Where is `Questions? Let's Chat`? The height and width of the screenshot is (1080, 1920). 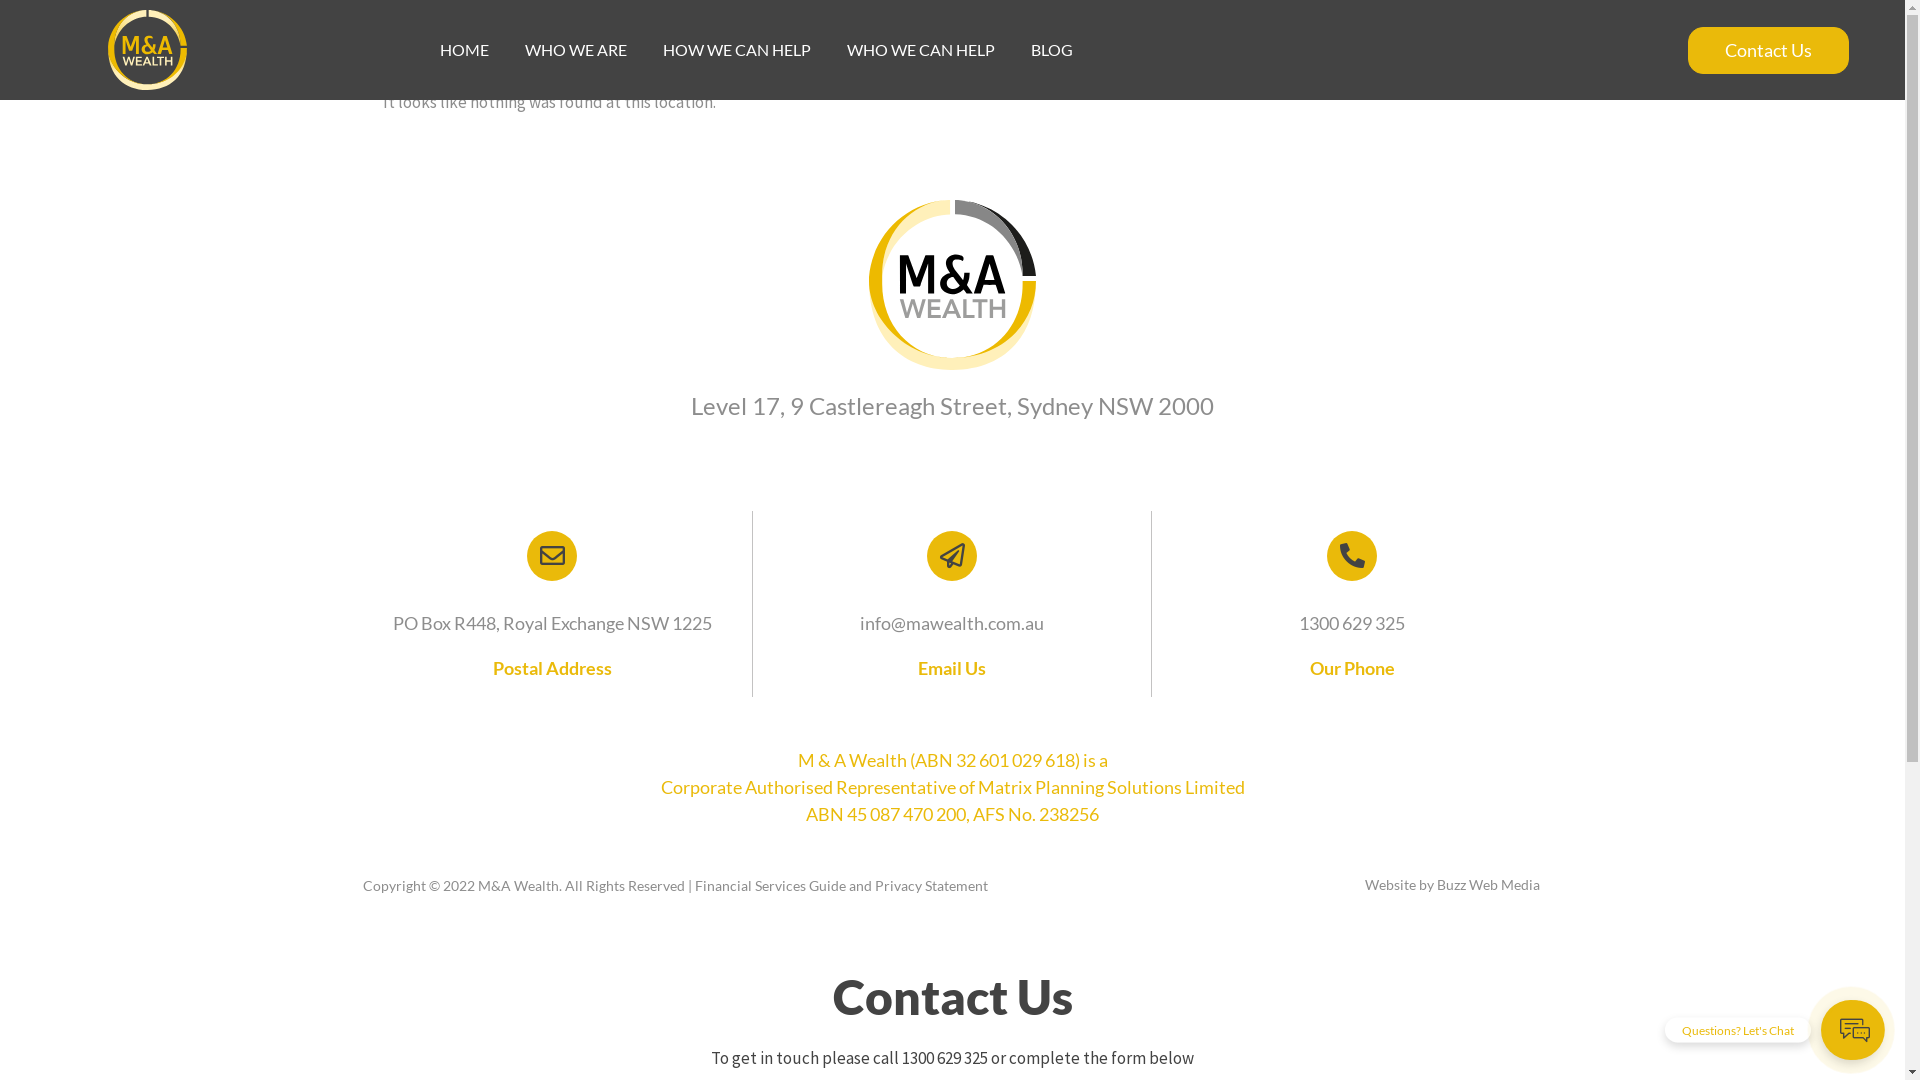 Questions? Let's Chat is located at coordinates (1851, 1030).